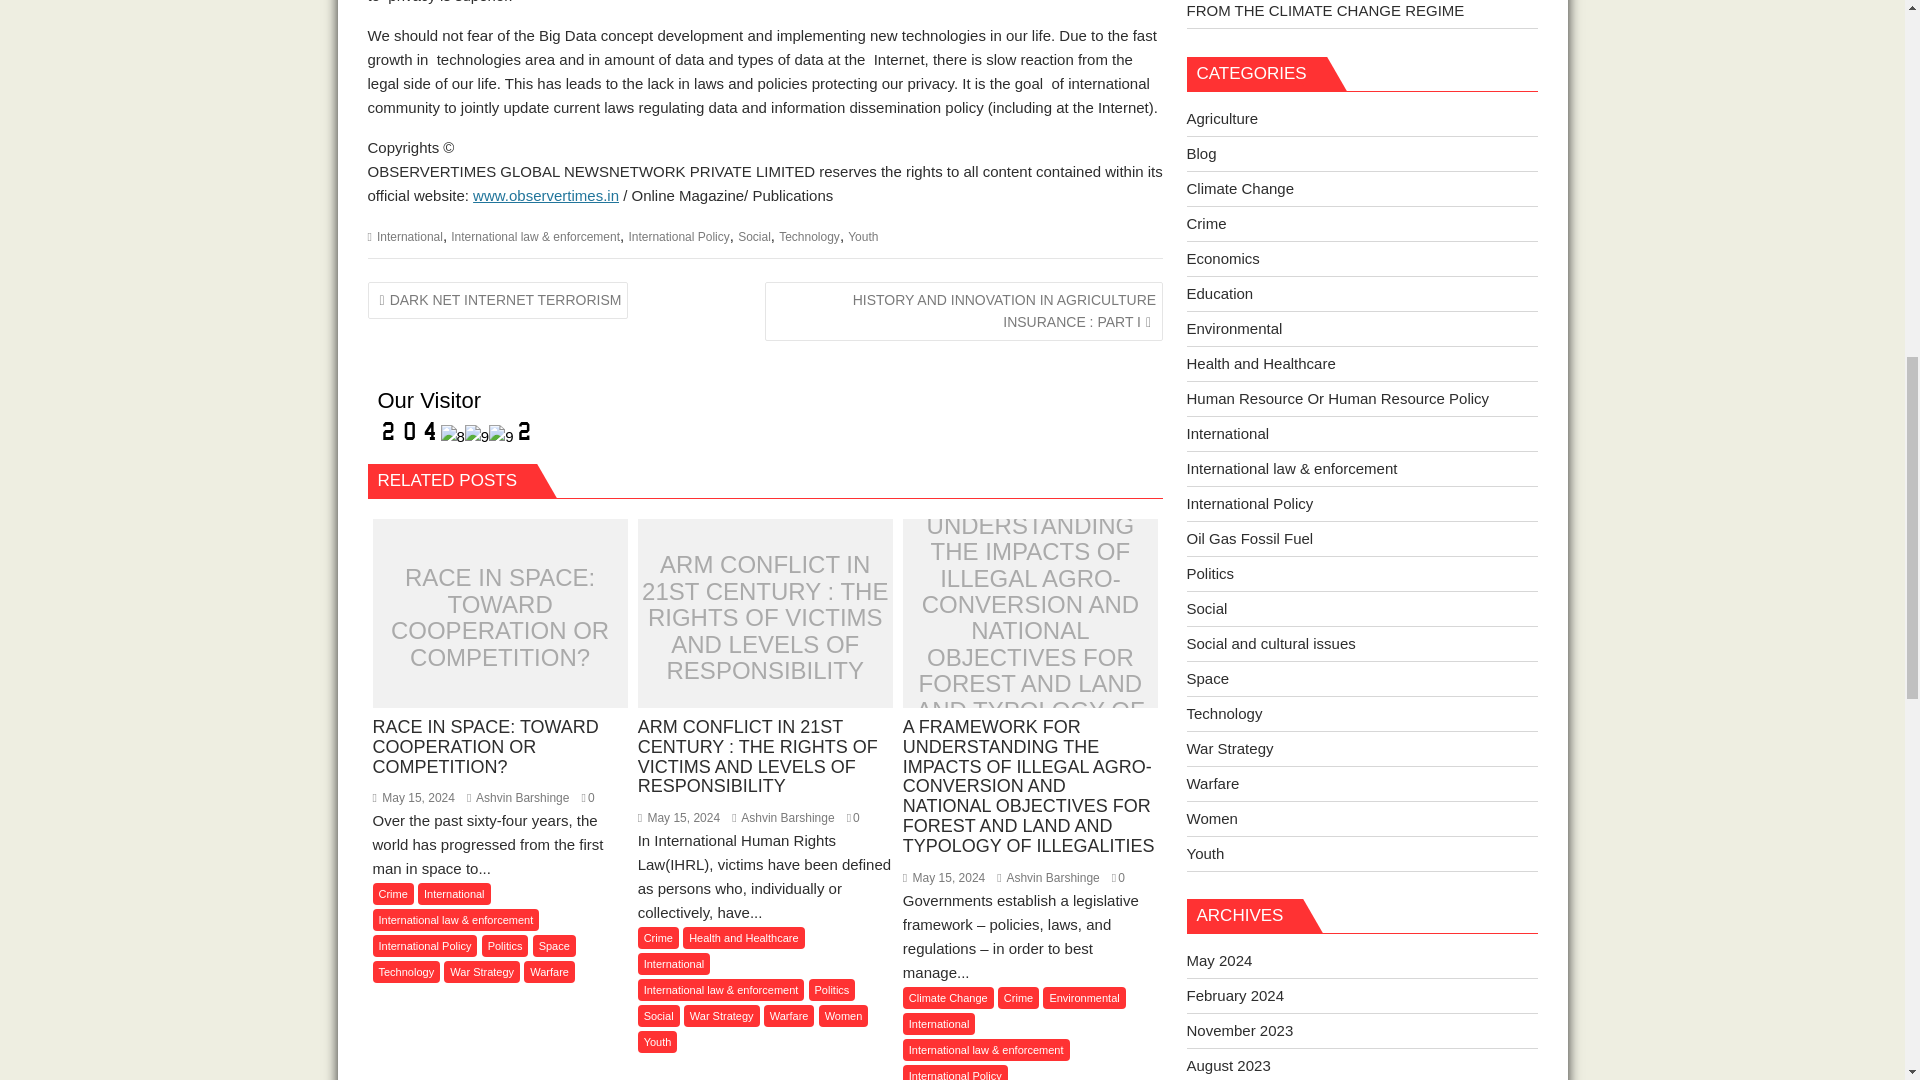 Image resolution: width=1920 pixels, height=1080 pixels. What do you see at coordinates (754, 237) in the screenshot?
I see `Social` at bounding box center [754, 237].